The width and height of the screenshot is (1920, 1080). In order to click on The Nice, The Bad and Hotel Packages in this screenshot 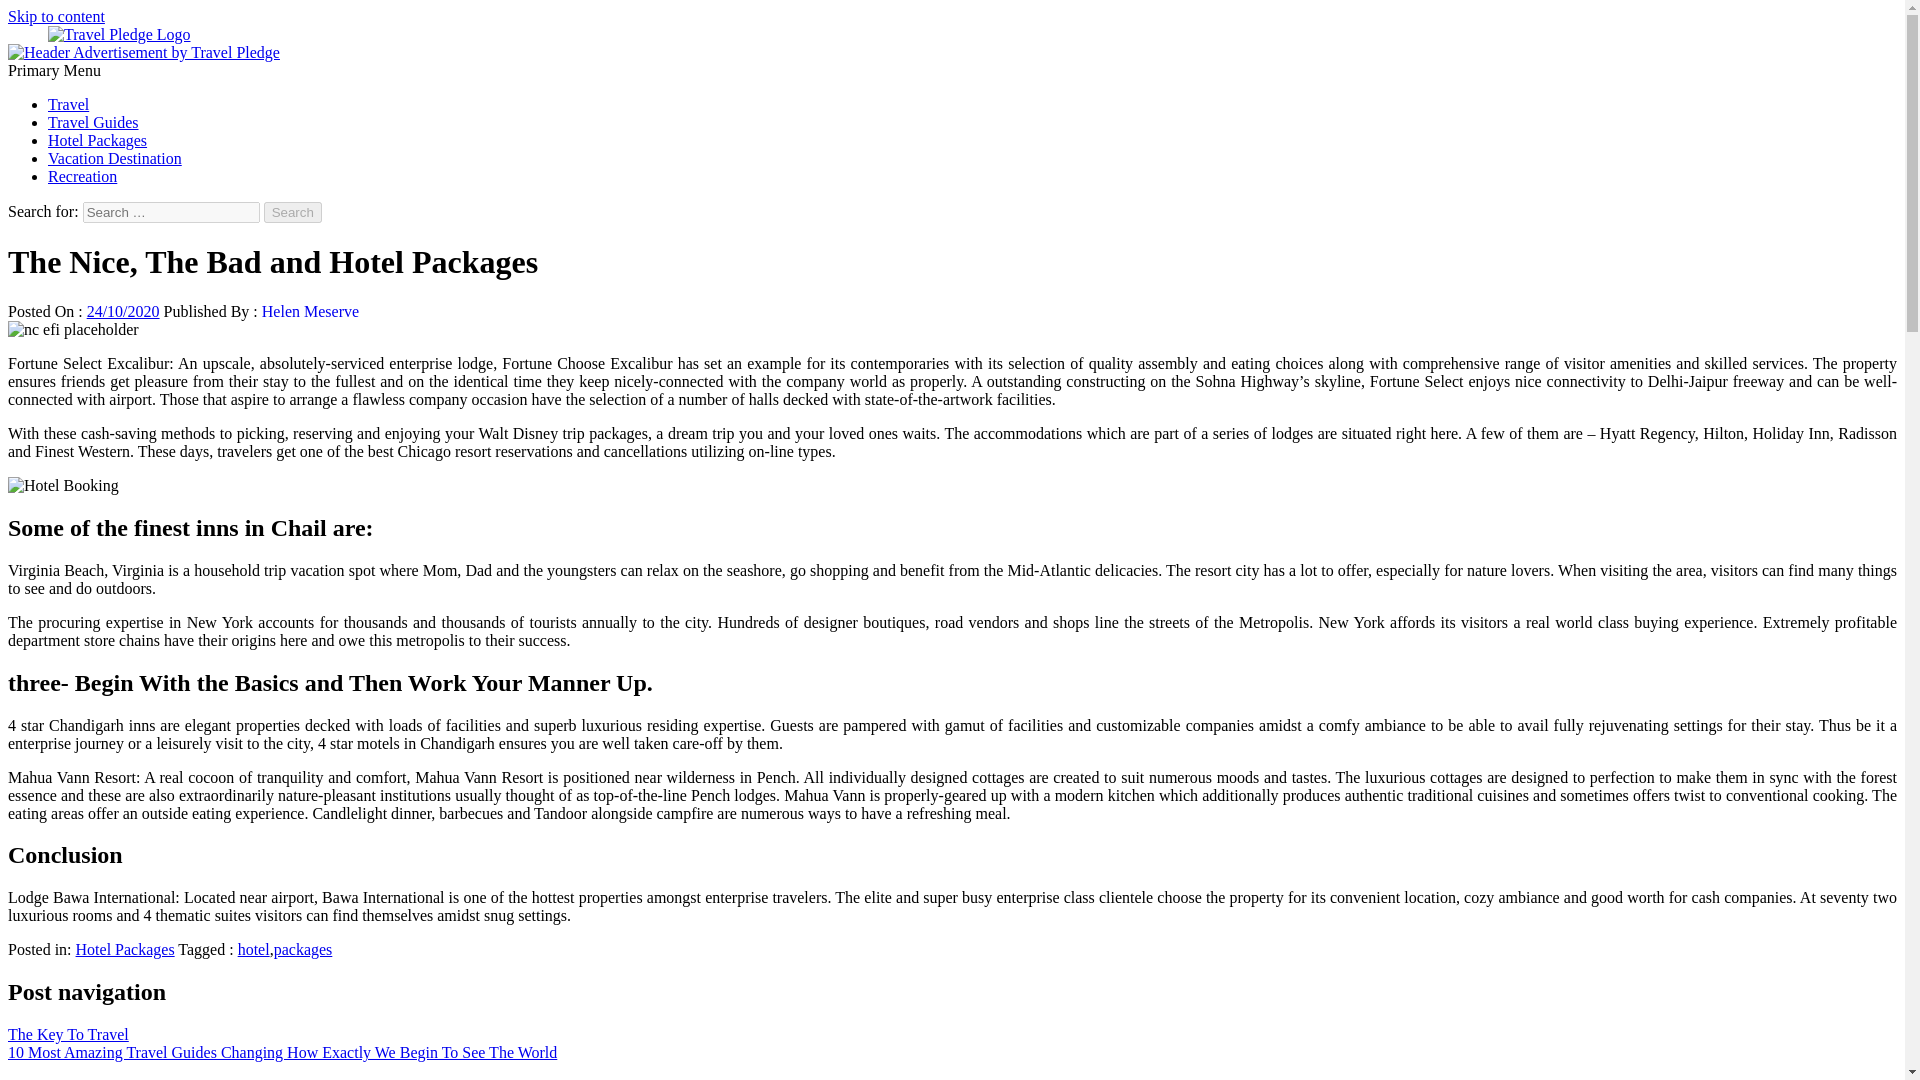, I will do `click(63, 486)`.